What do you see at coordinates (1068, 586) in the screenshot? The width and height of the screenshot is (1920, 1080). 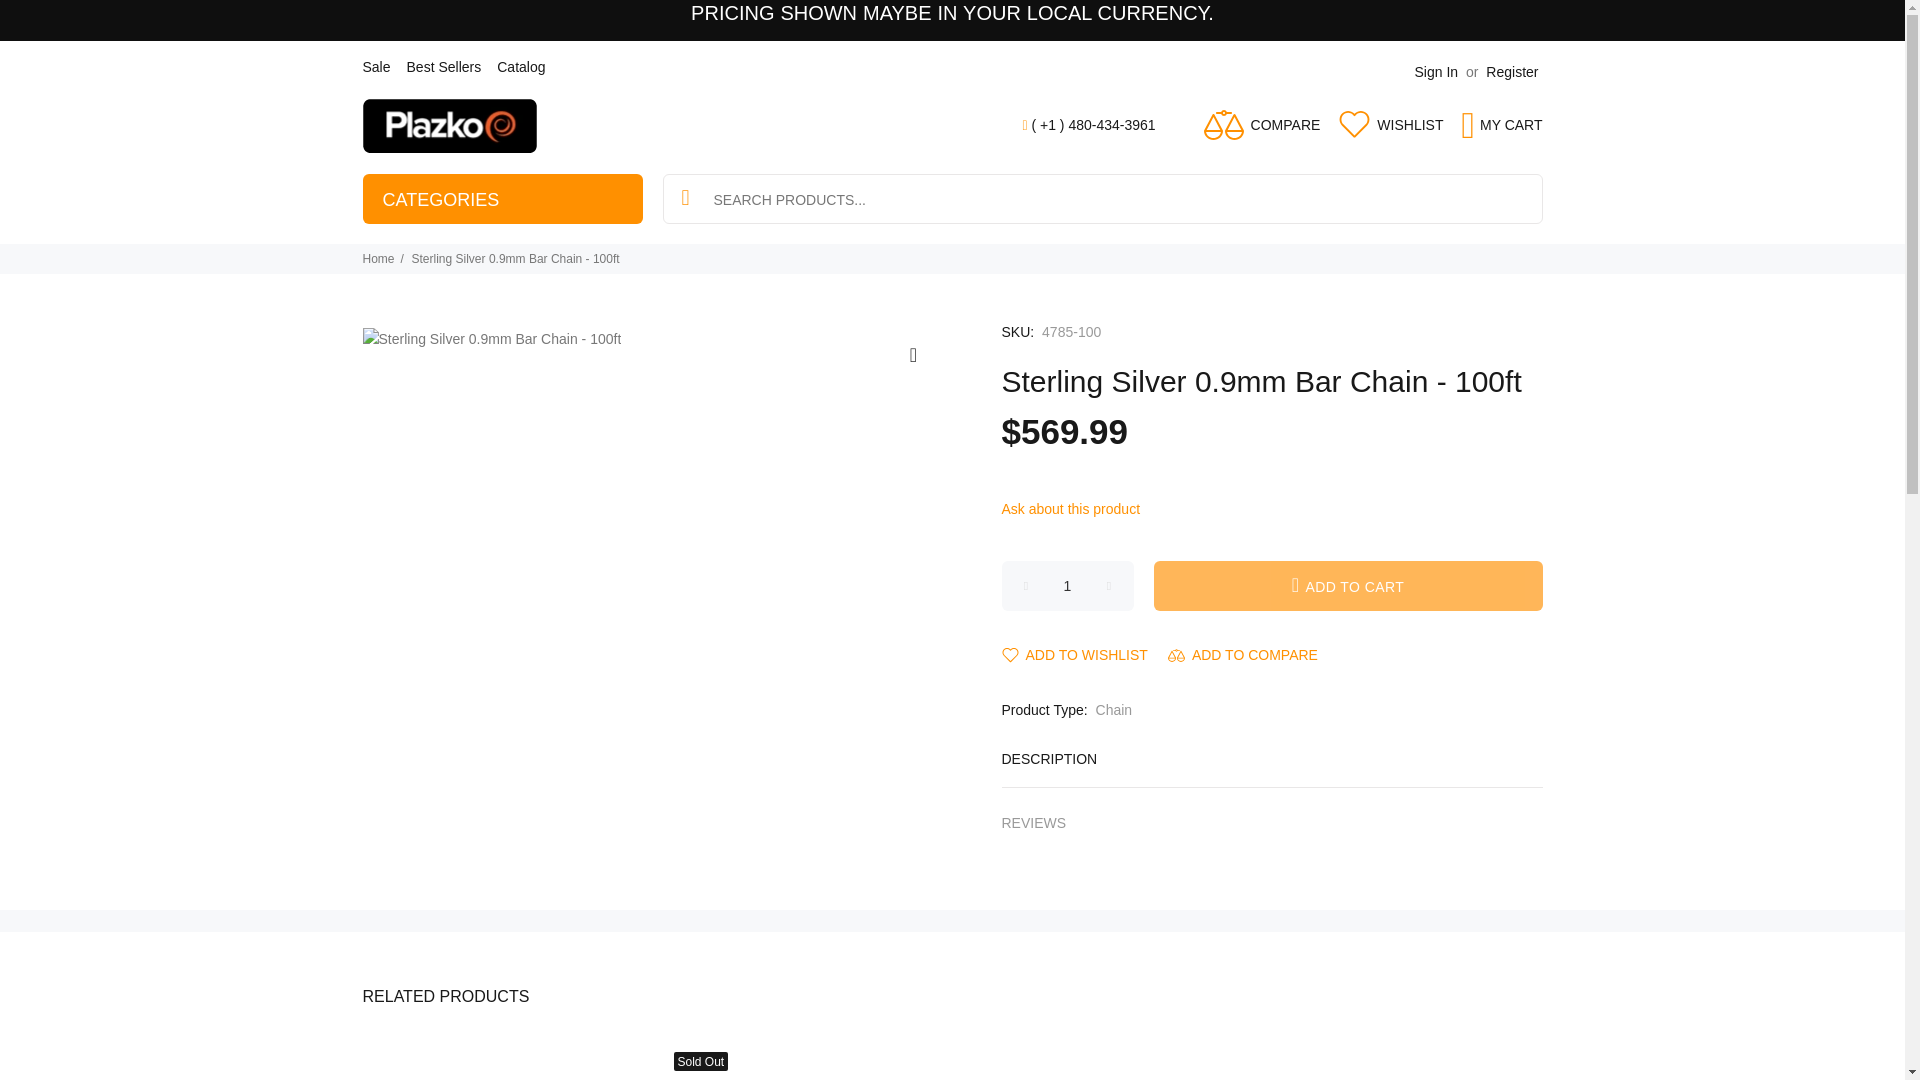 I see `1` at bounding box center [1068, 586].